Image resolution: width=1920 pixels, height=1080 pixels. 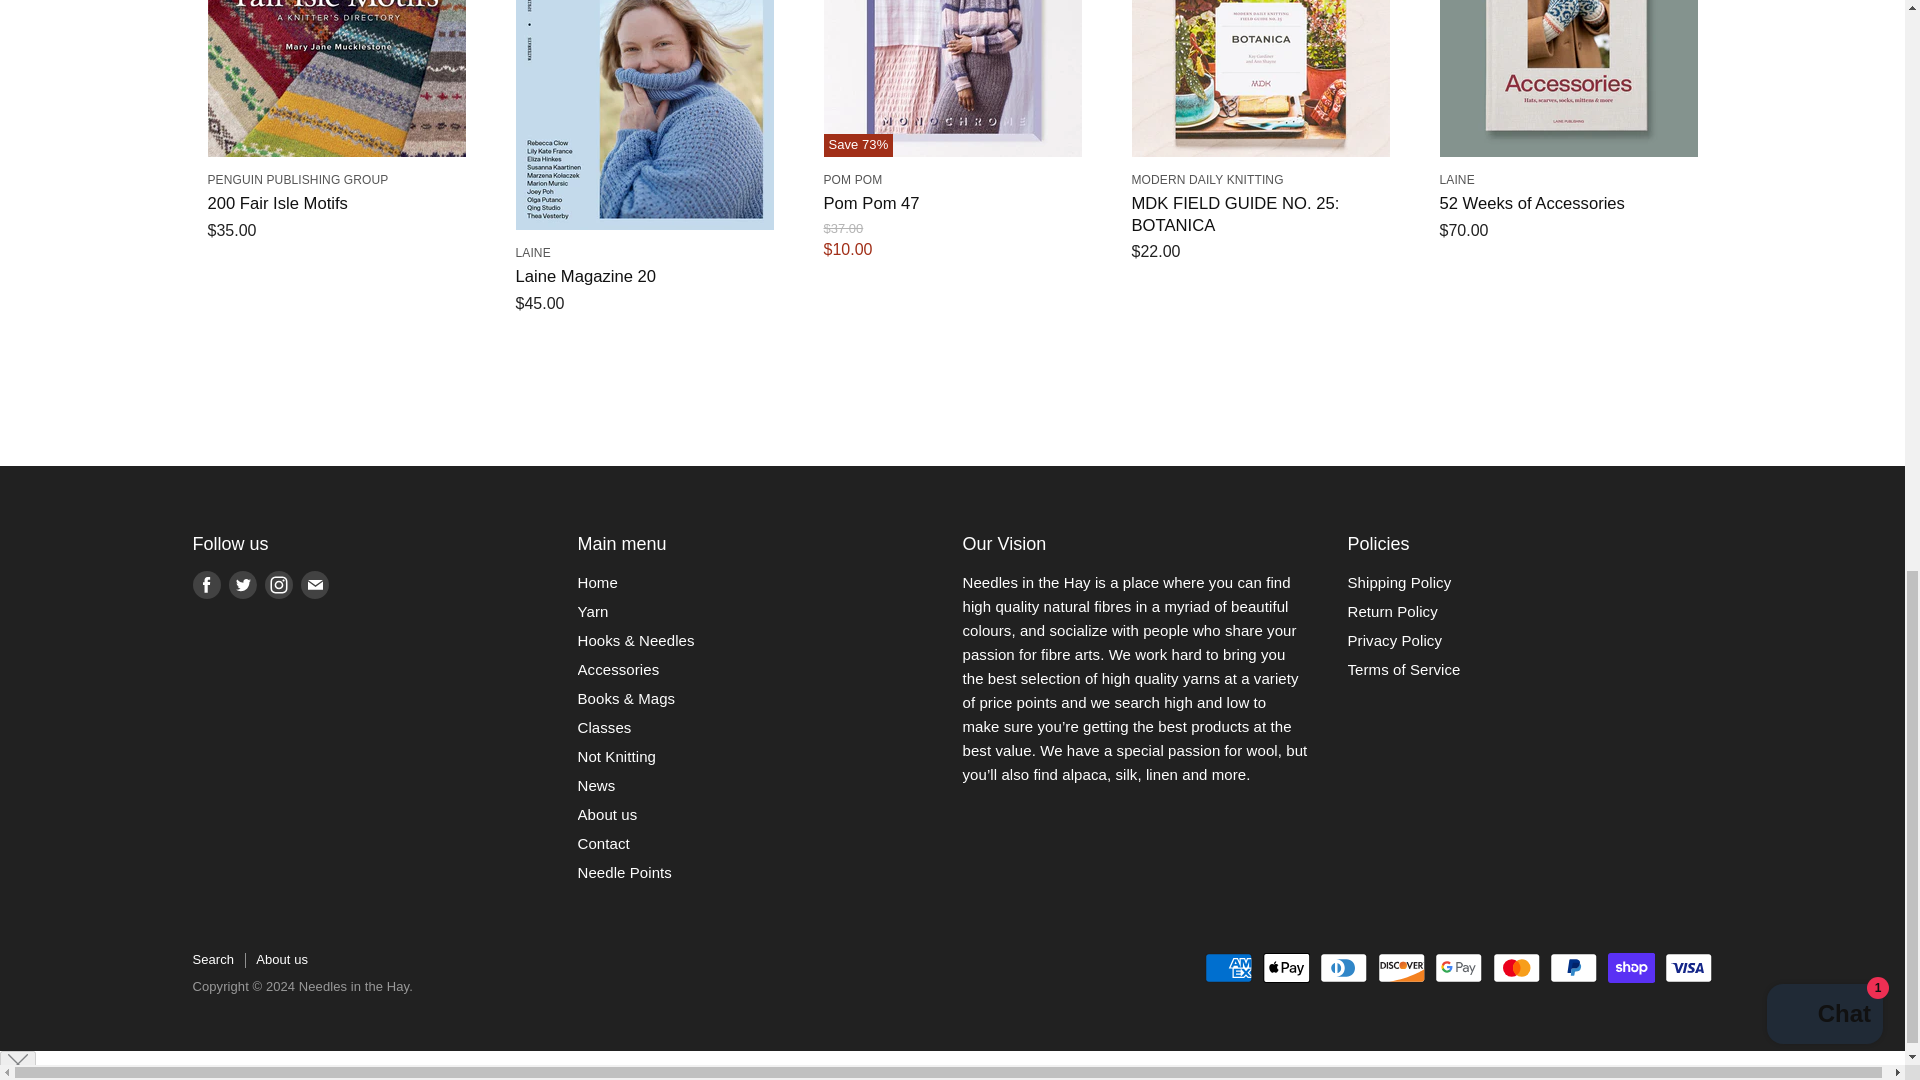 What do you see at coordinates (242, 584) in the screenshot?
I see `Twitter` at bounding box center [242, 584].